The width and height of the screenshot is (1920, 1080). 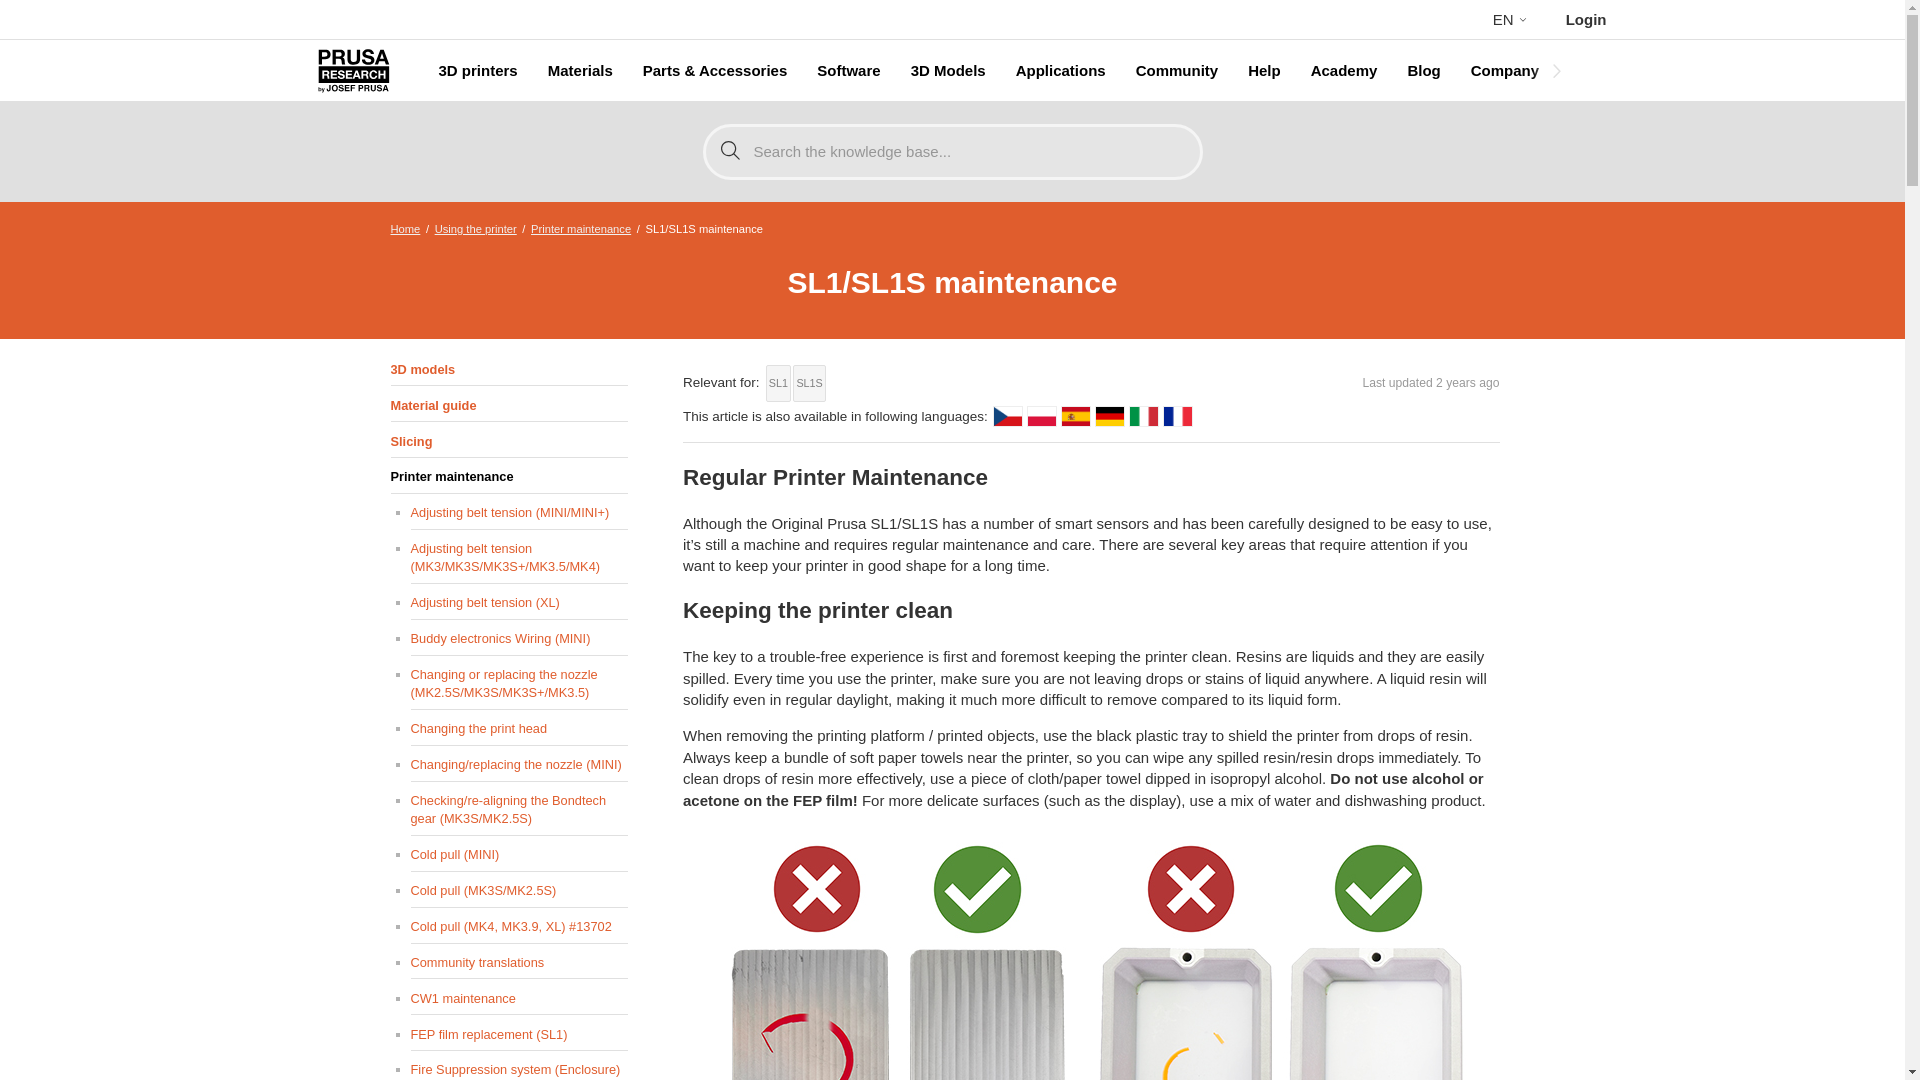 I want to click on 3D models, so click(x=508, y=370).